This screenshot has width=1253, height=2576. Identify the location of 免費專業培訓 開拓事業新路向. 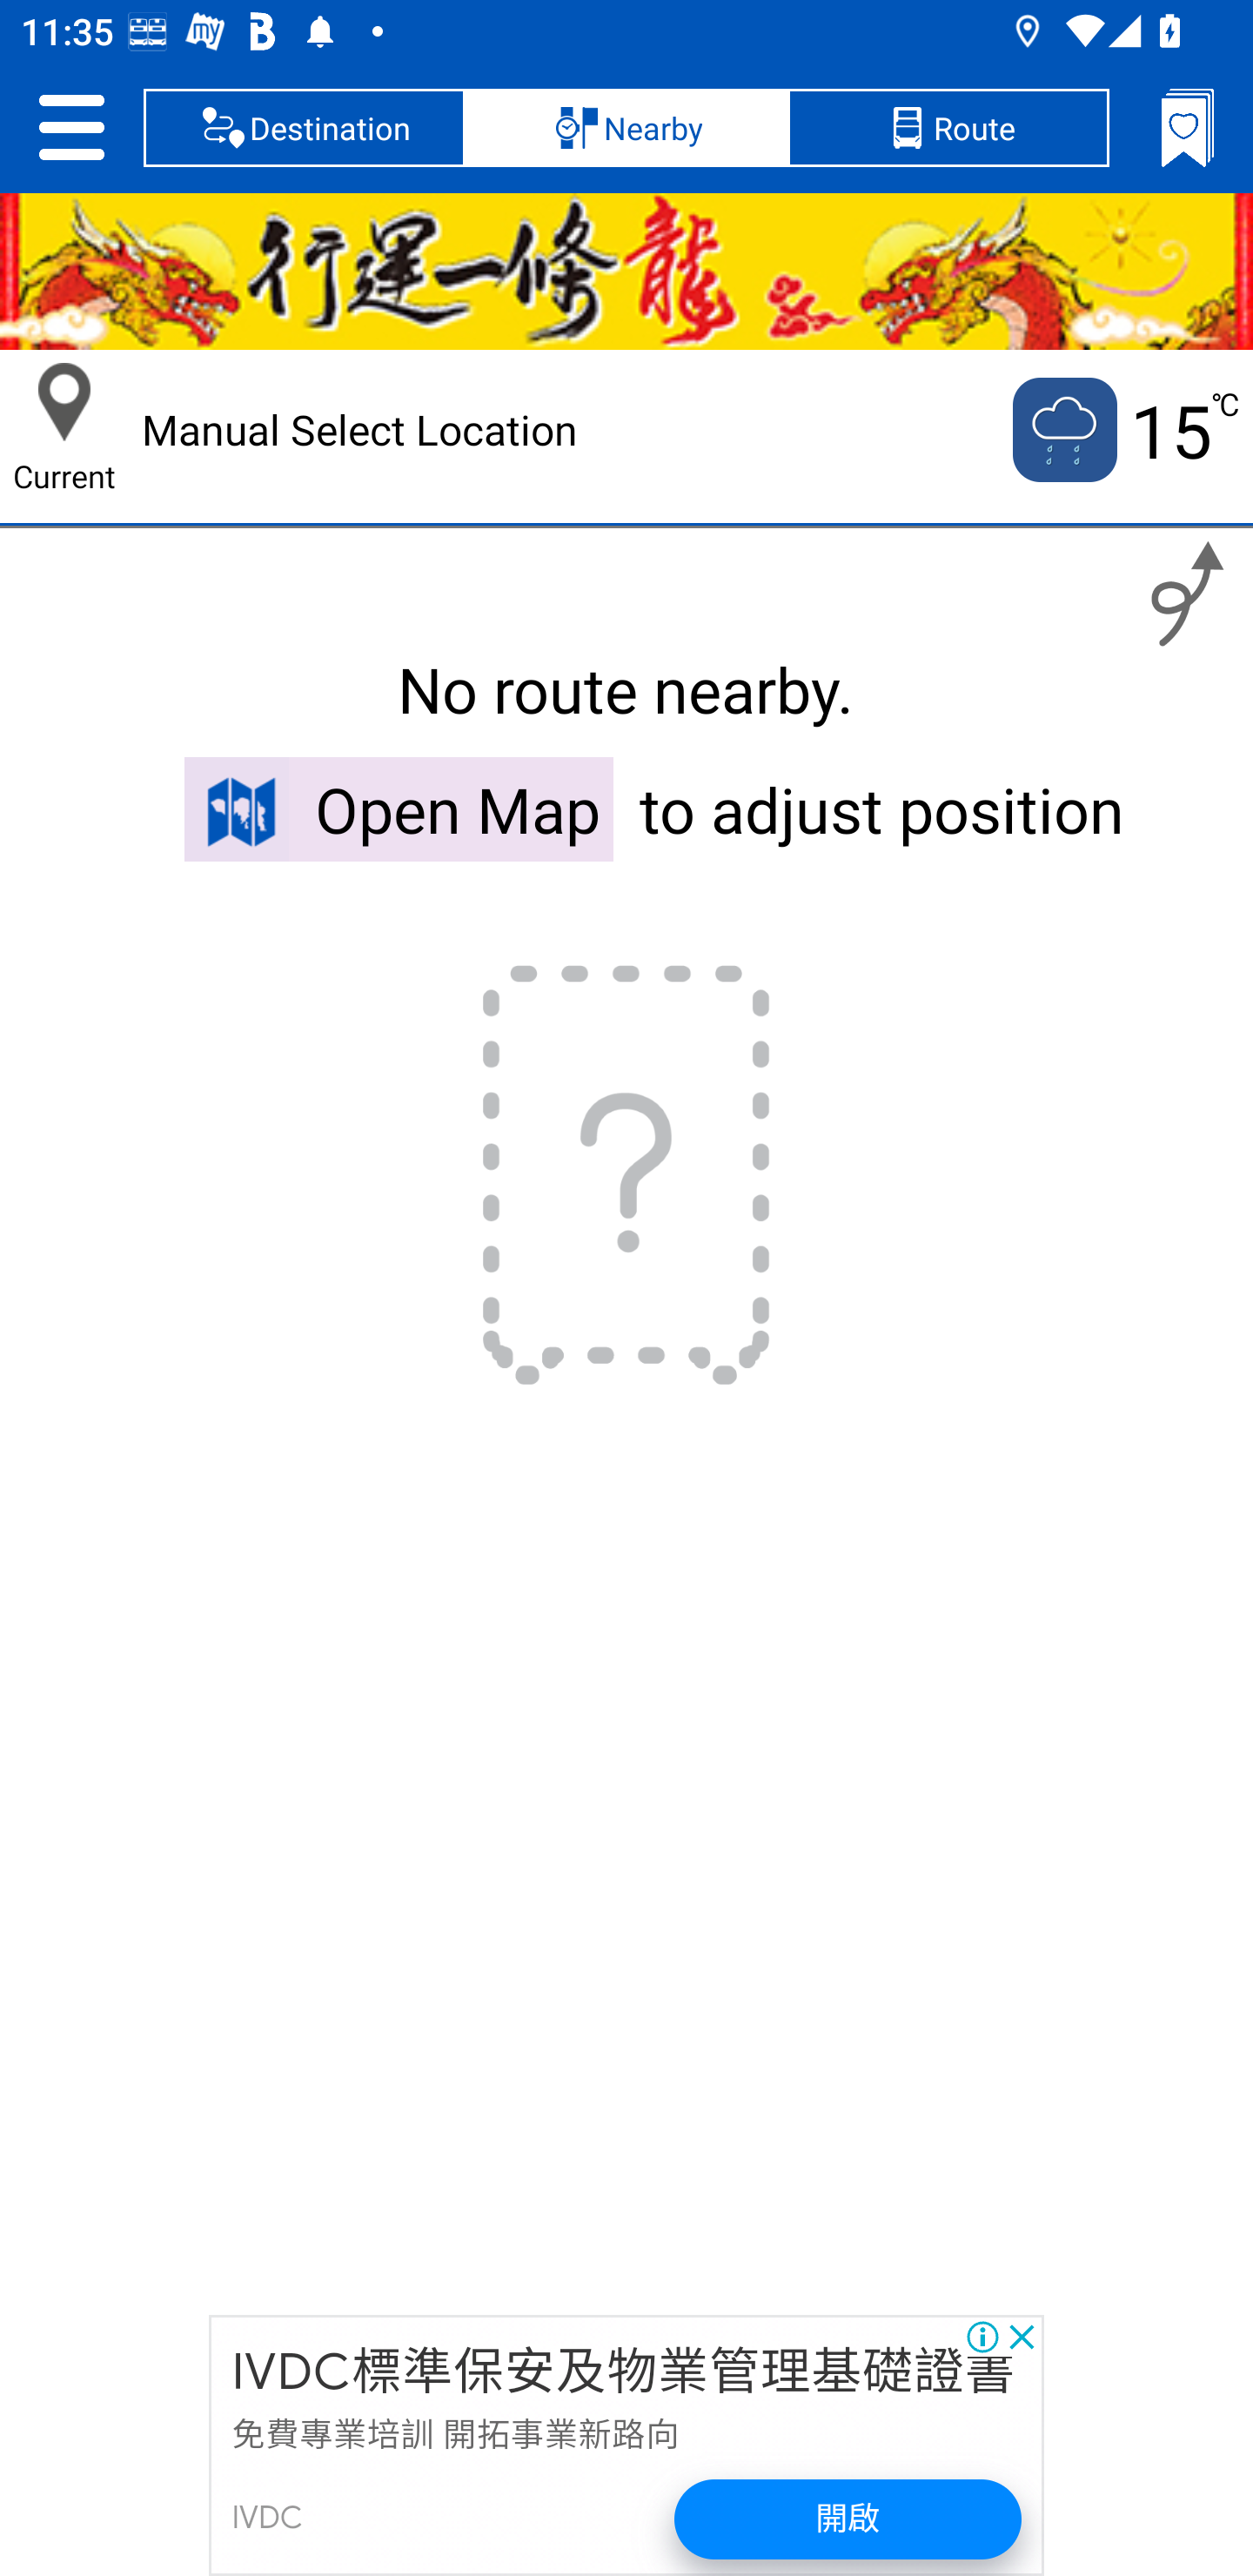
(455, 2435).